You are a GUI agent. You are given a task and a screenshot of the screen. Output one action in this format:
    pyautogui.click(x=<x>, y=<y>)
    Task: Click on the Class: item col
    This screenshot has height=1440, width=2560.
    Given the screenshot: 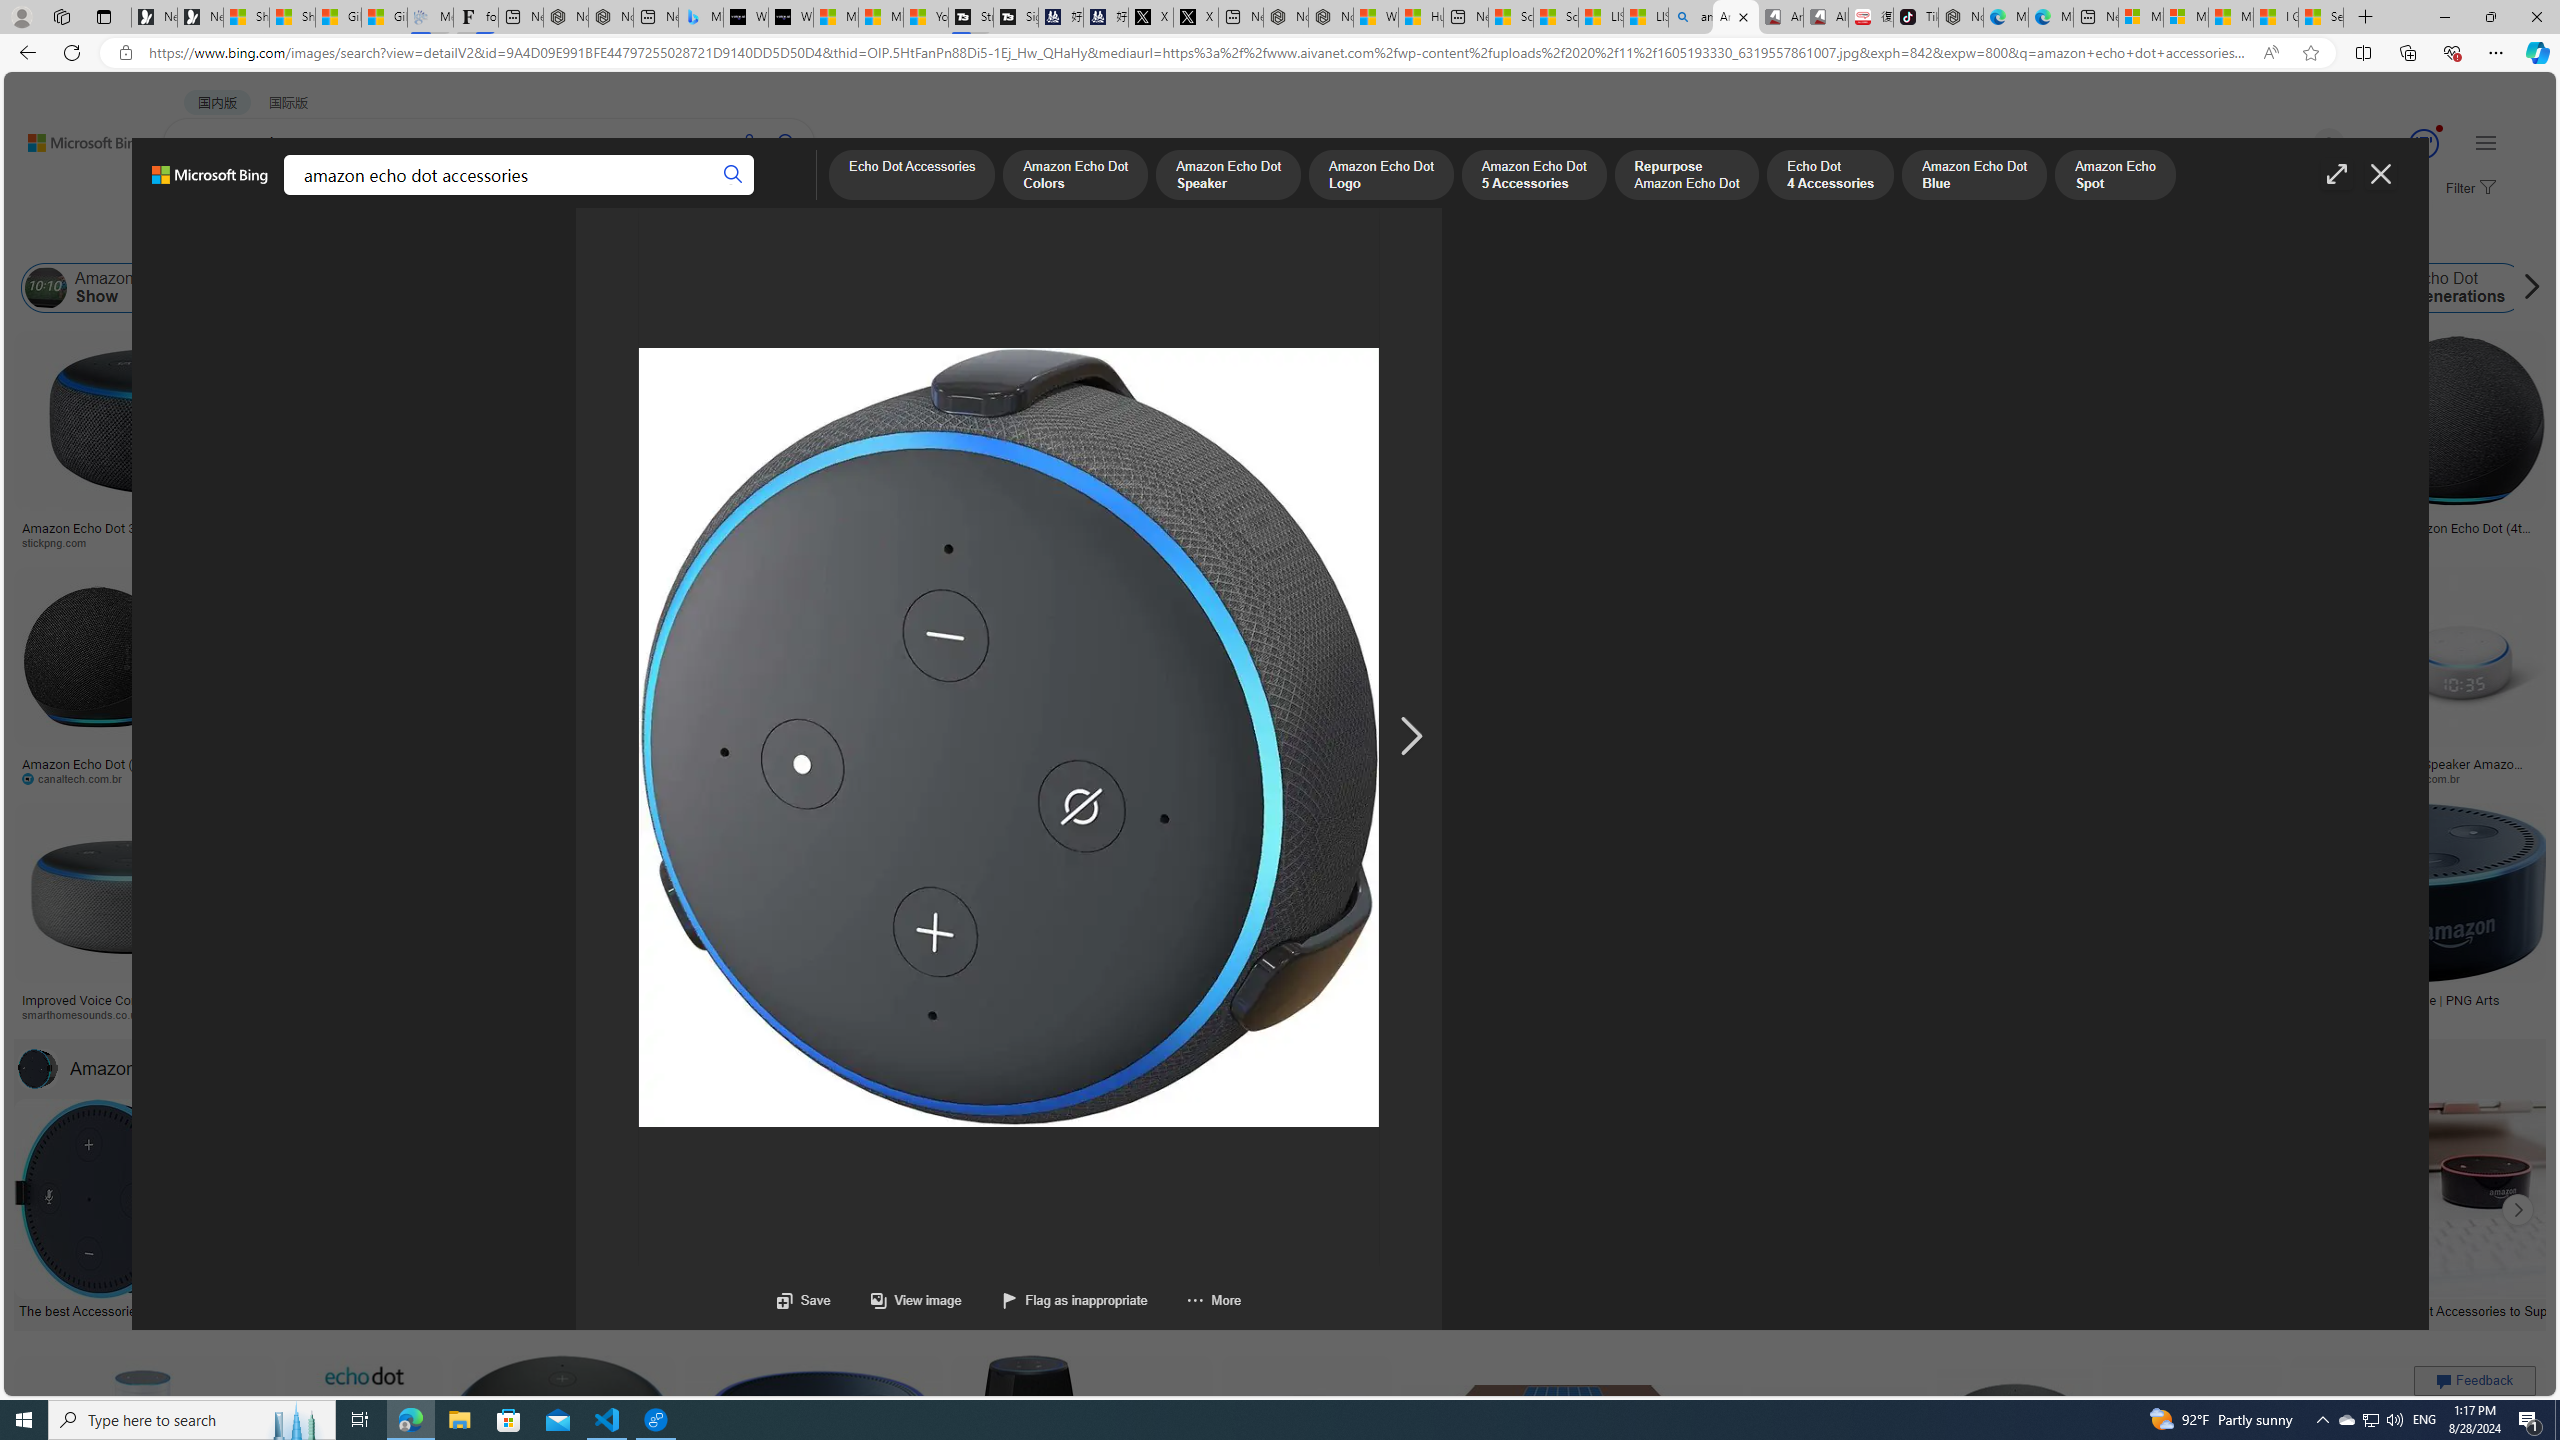 What is the action you would take?
    pyautogui.click(x=2622, y=288)
    